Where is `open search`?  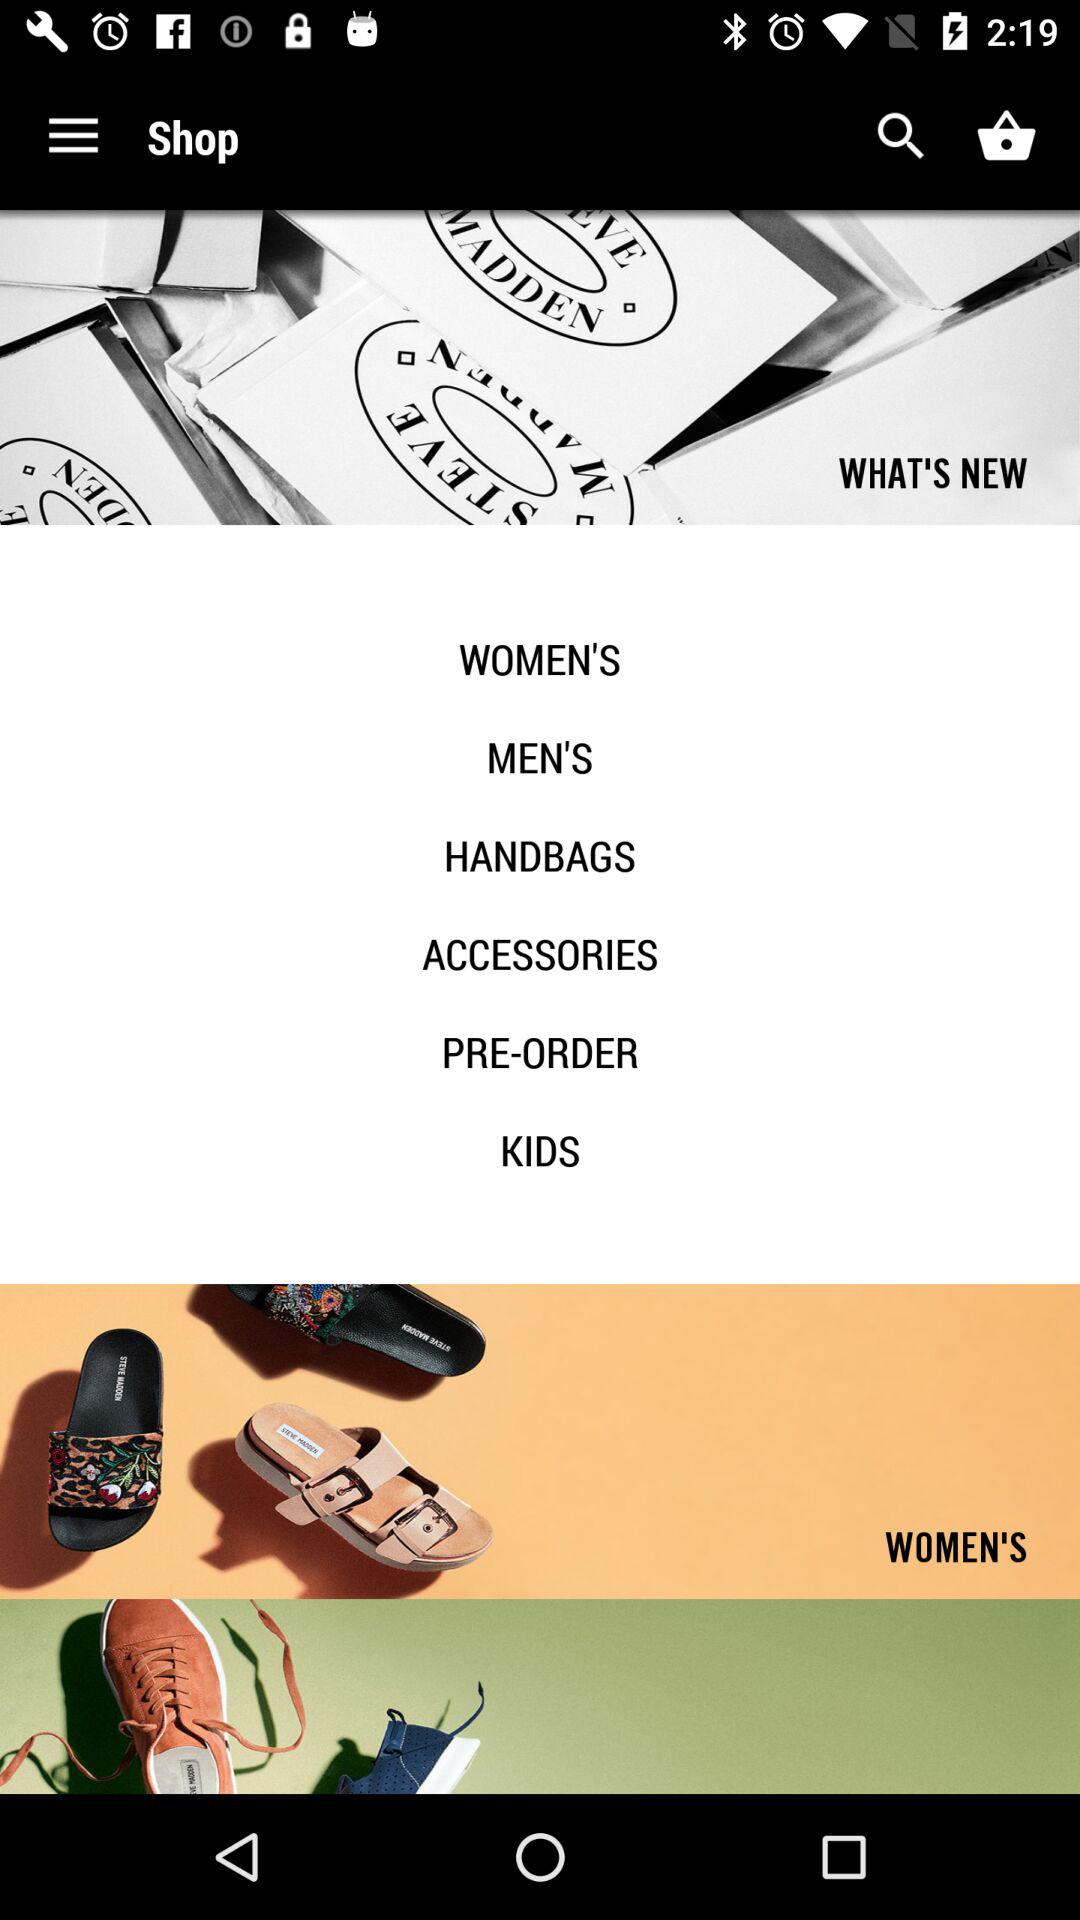 open search is located at coordinates (902, 136).